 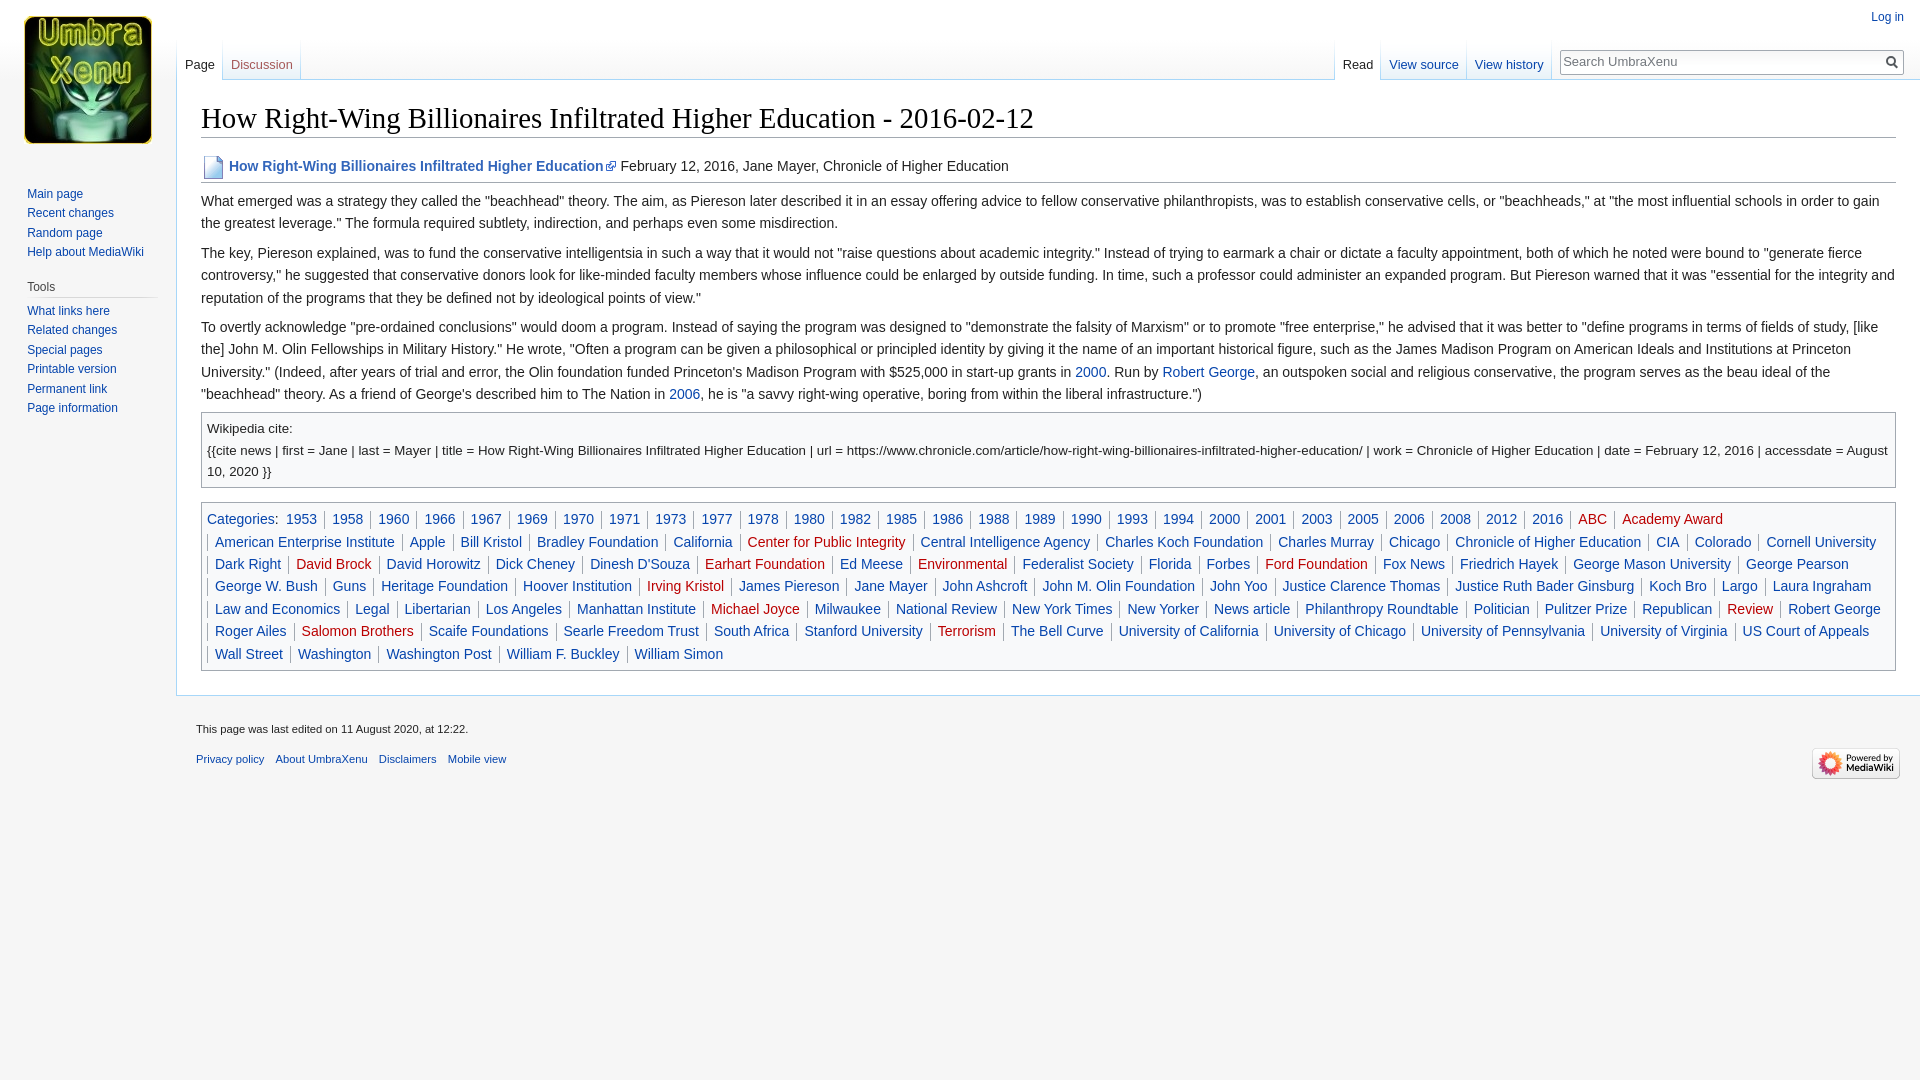 What do you see at coordinates (1090, 372) in the screenshot?
I see `Category:2000` at bounding box center [1090, 372].